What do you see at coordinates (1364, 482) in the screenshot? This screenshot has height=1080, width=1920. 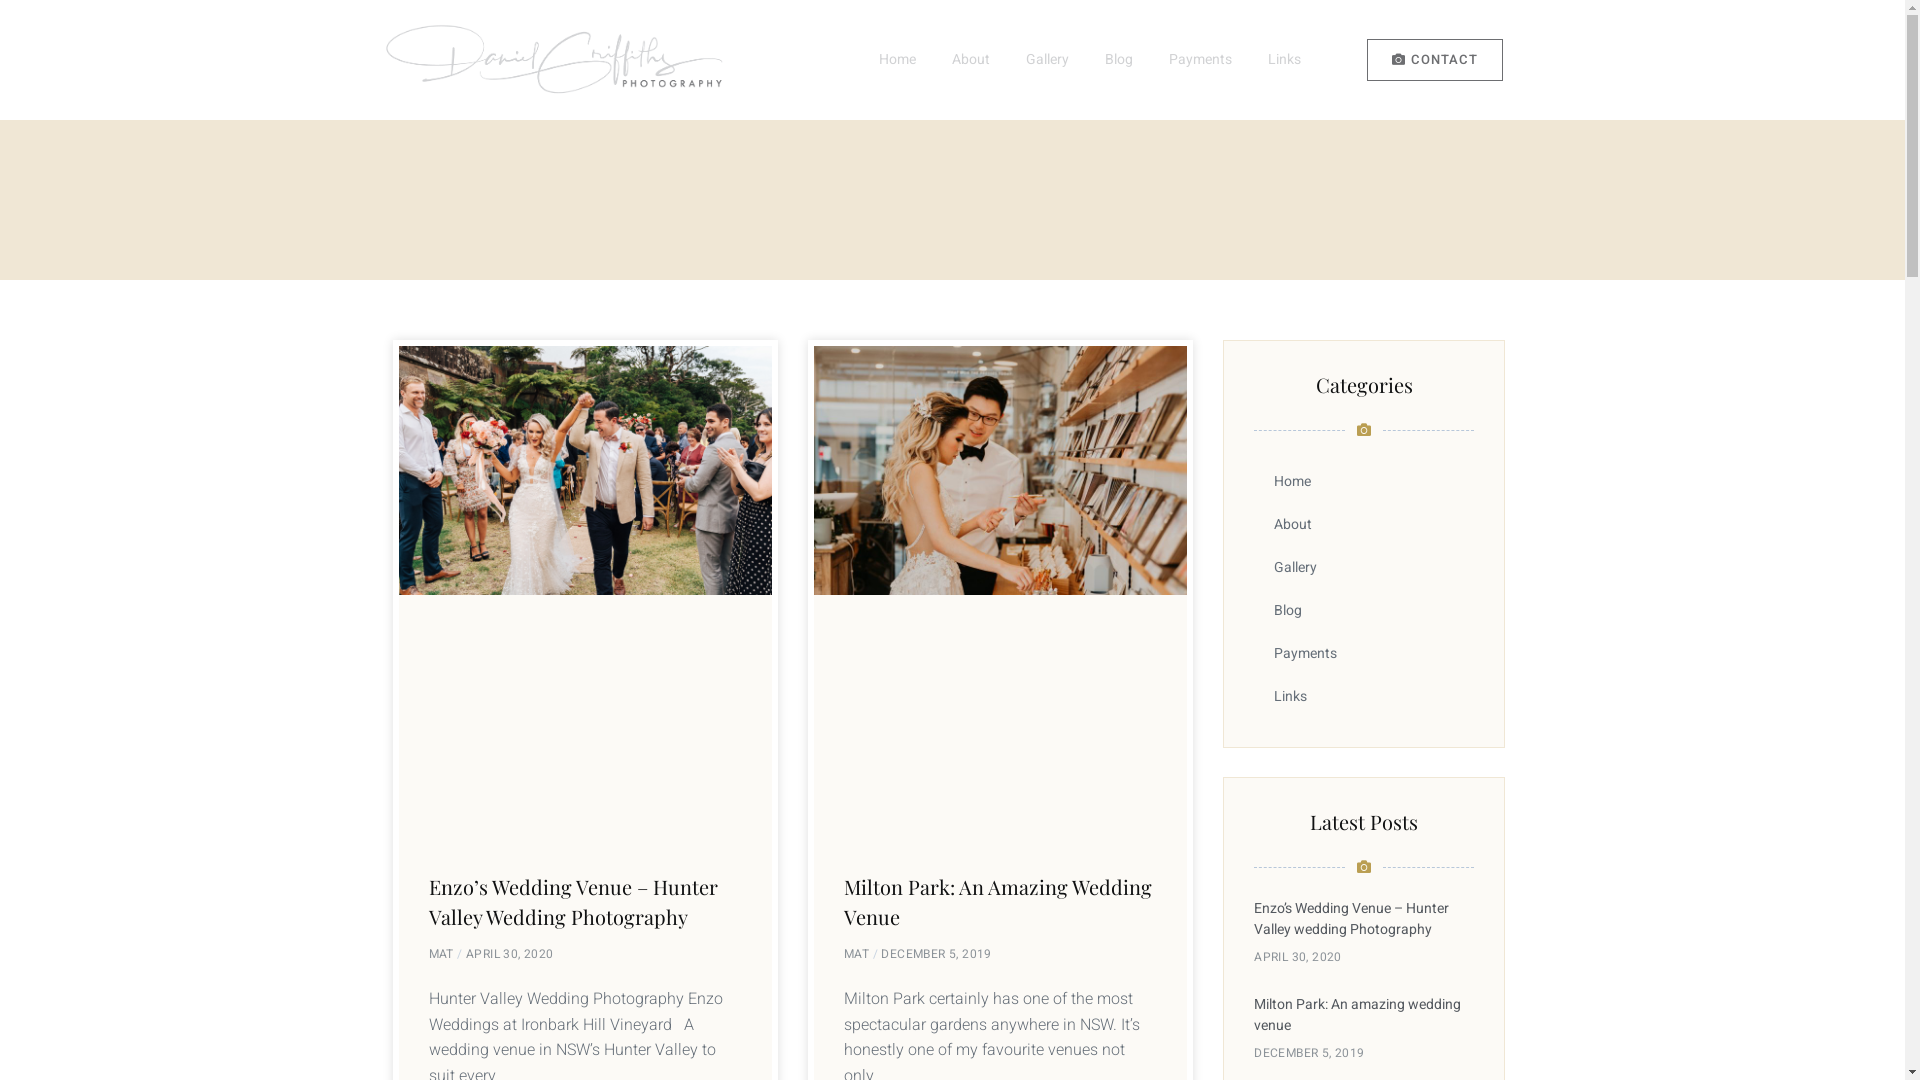 I see `Home` at bounding box center [1364, 482].